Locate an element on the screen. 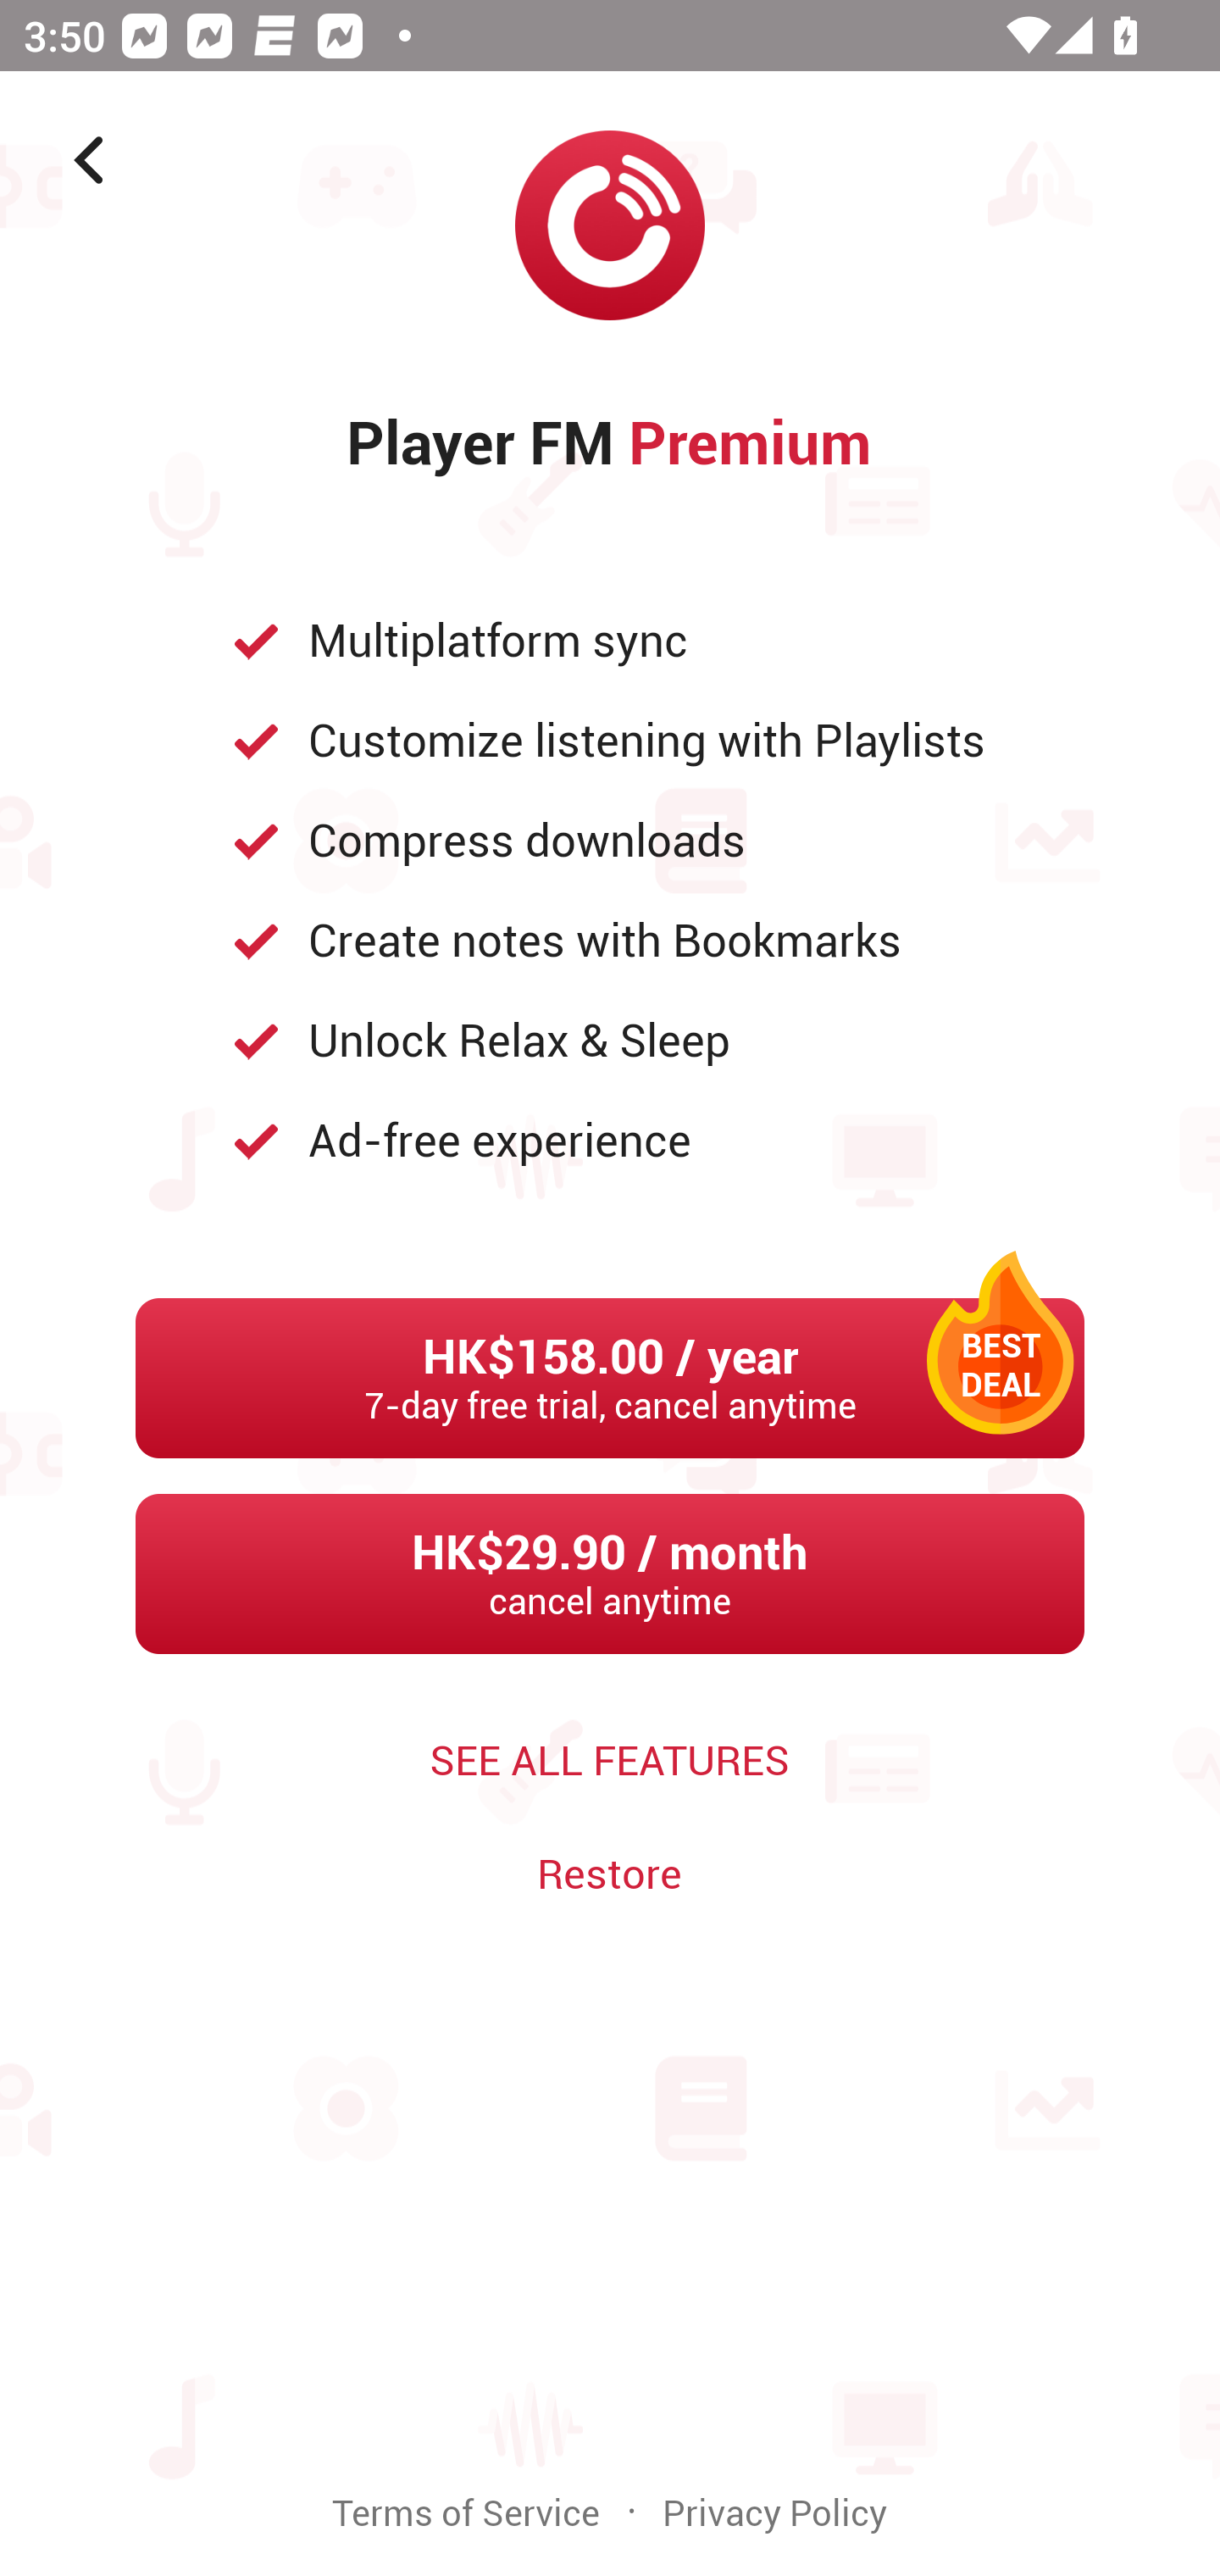 This screenshot has width=1220, height=2576. Restore is located at coordinates (609, 1874).